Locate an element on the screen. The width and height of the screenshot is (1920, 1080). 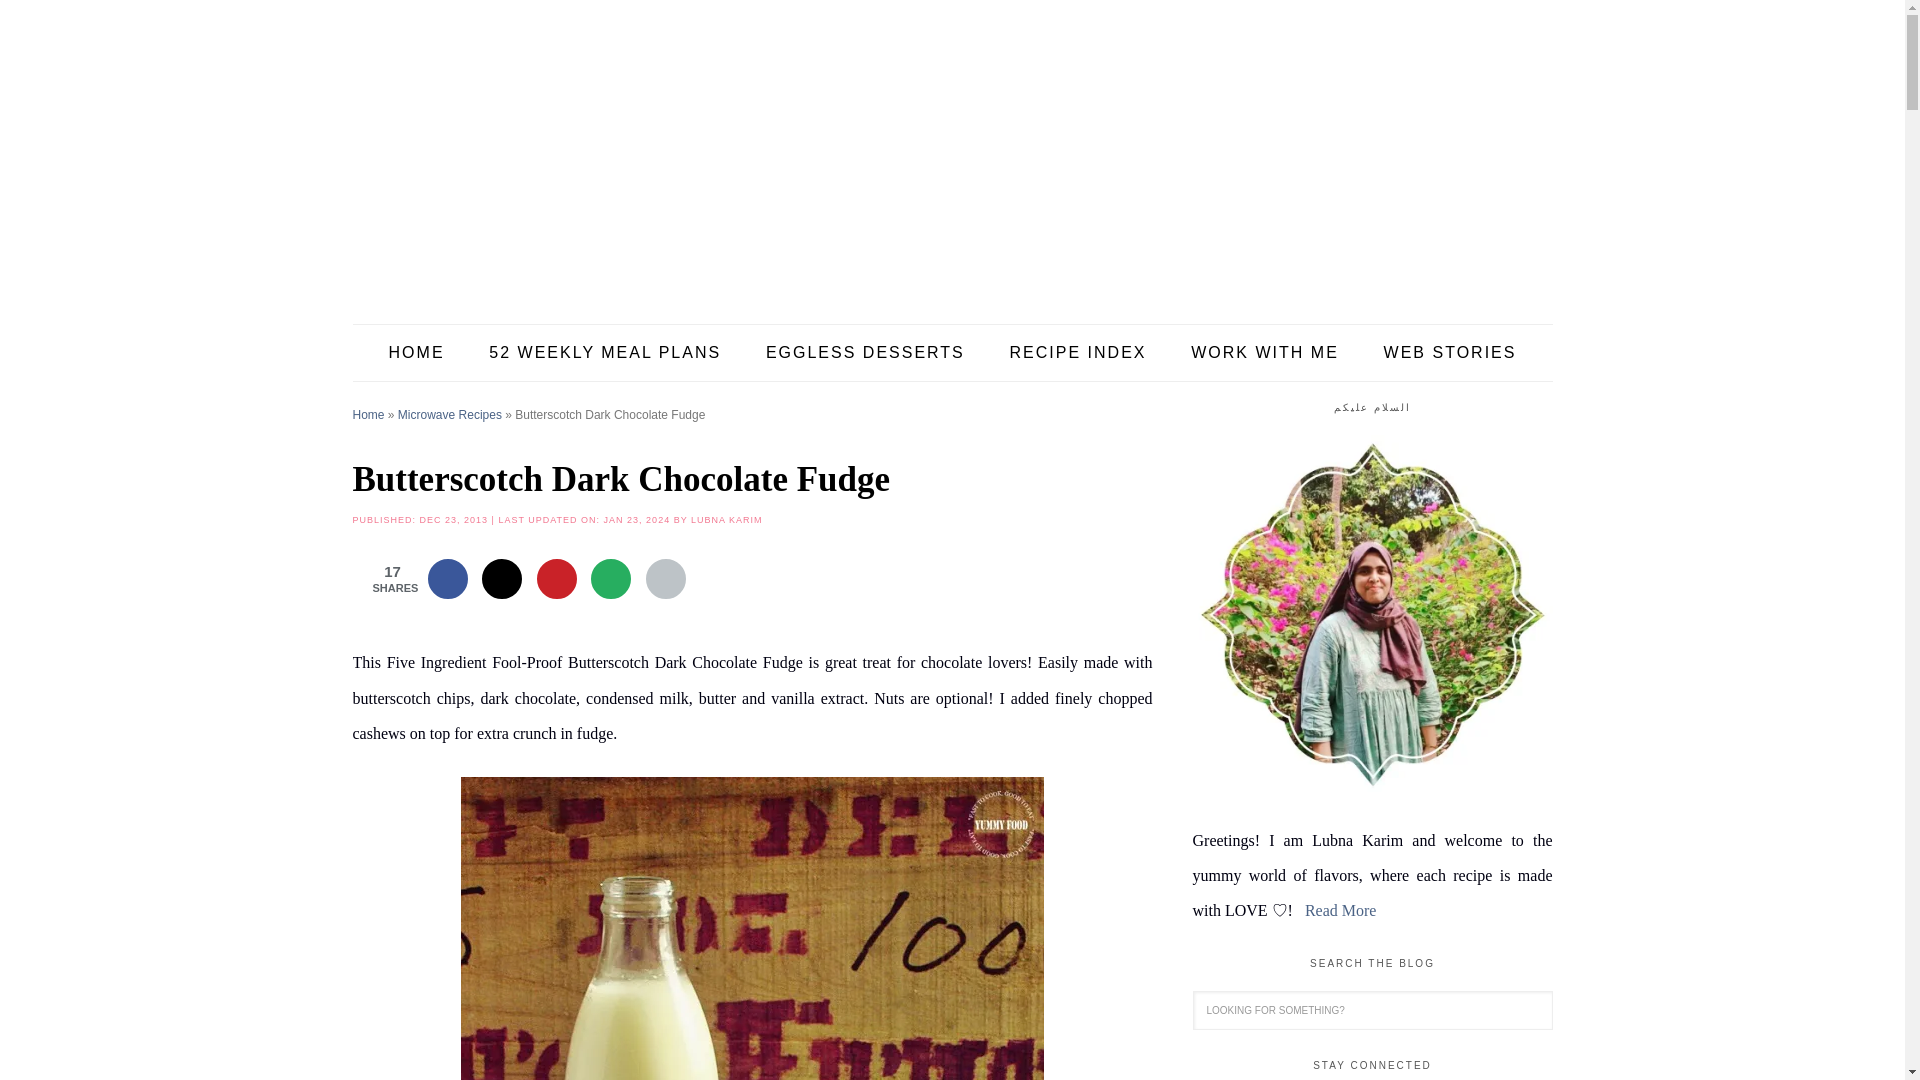
Yummy Food is located at coordinates (951, 160).